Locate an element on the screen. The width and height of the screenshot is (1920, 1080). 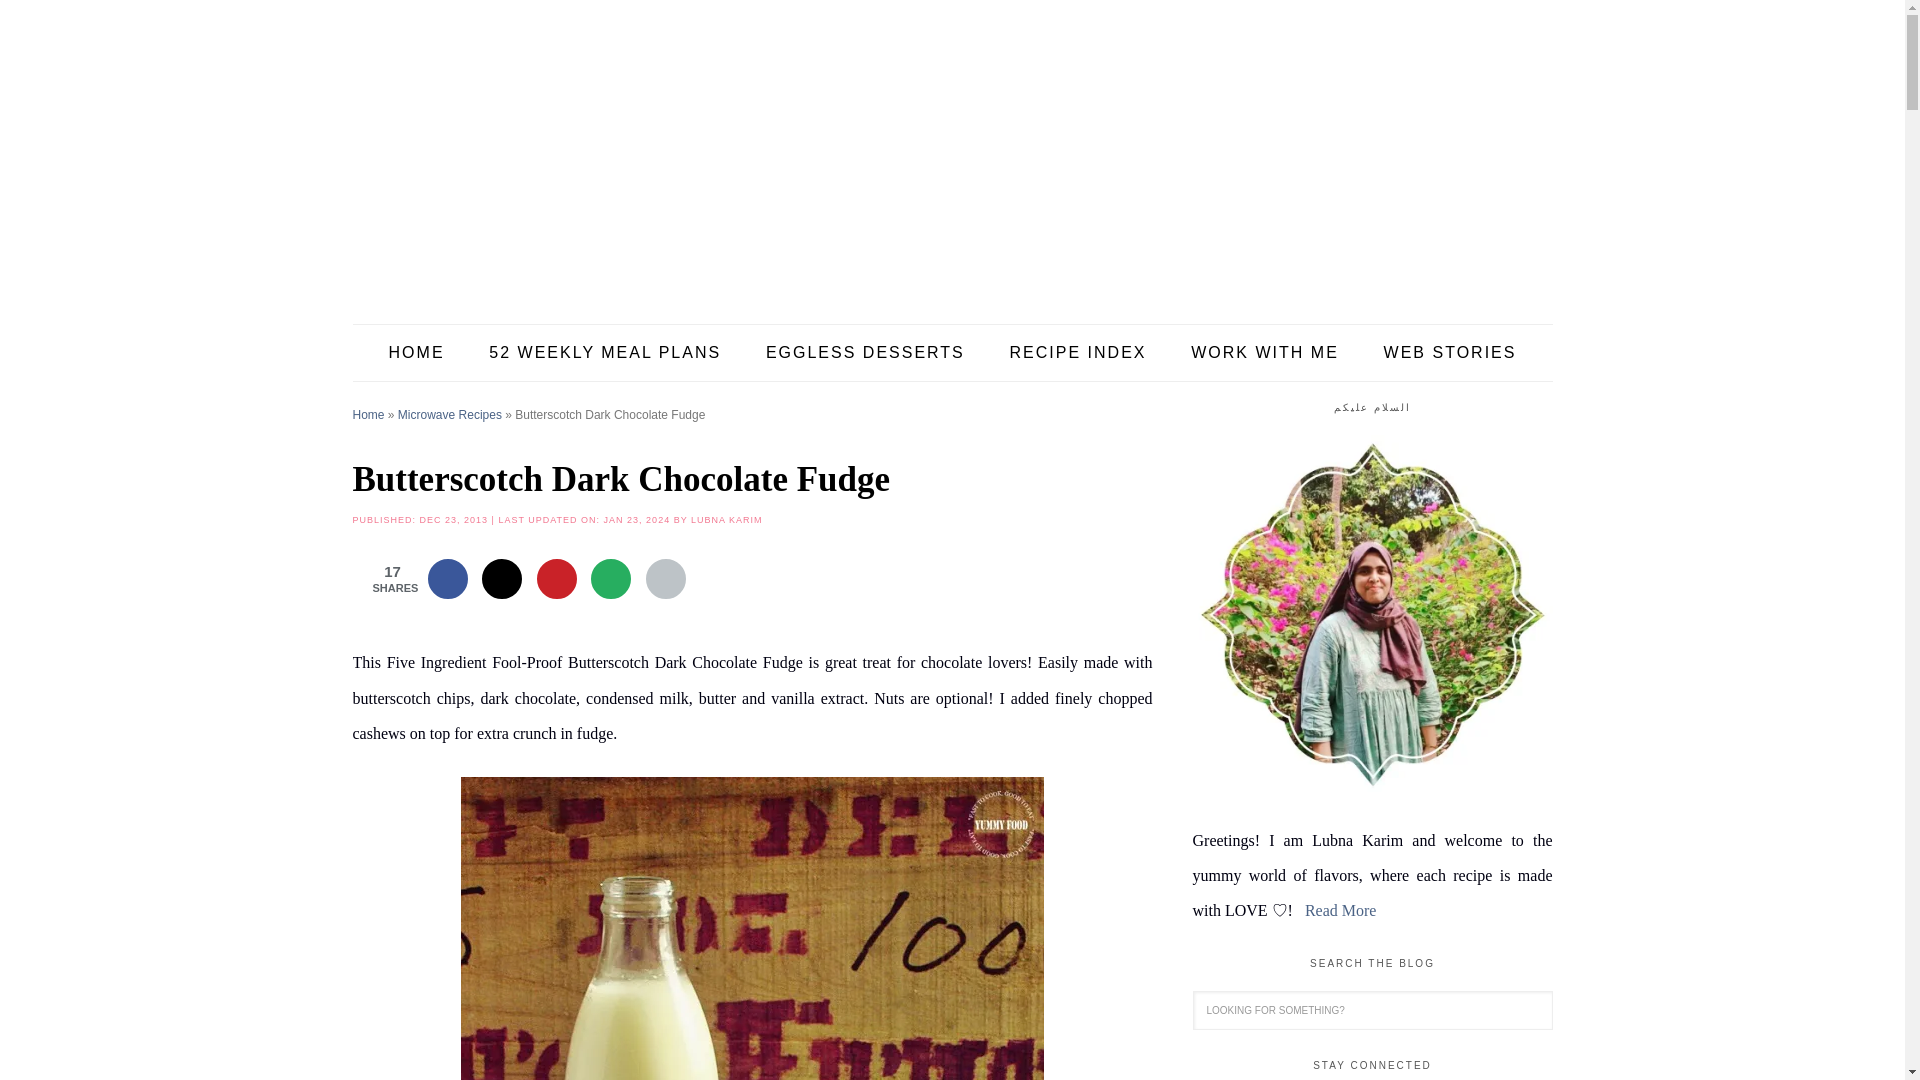
Yummy Food is located at coordinates (951, 160).